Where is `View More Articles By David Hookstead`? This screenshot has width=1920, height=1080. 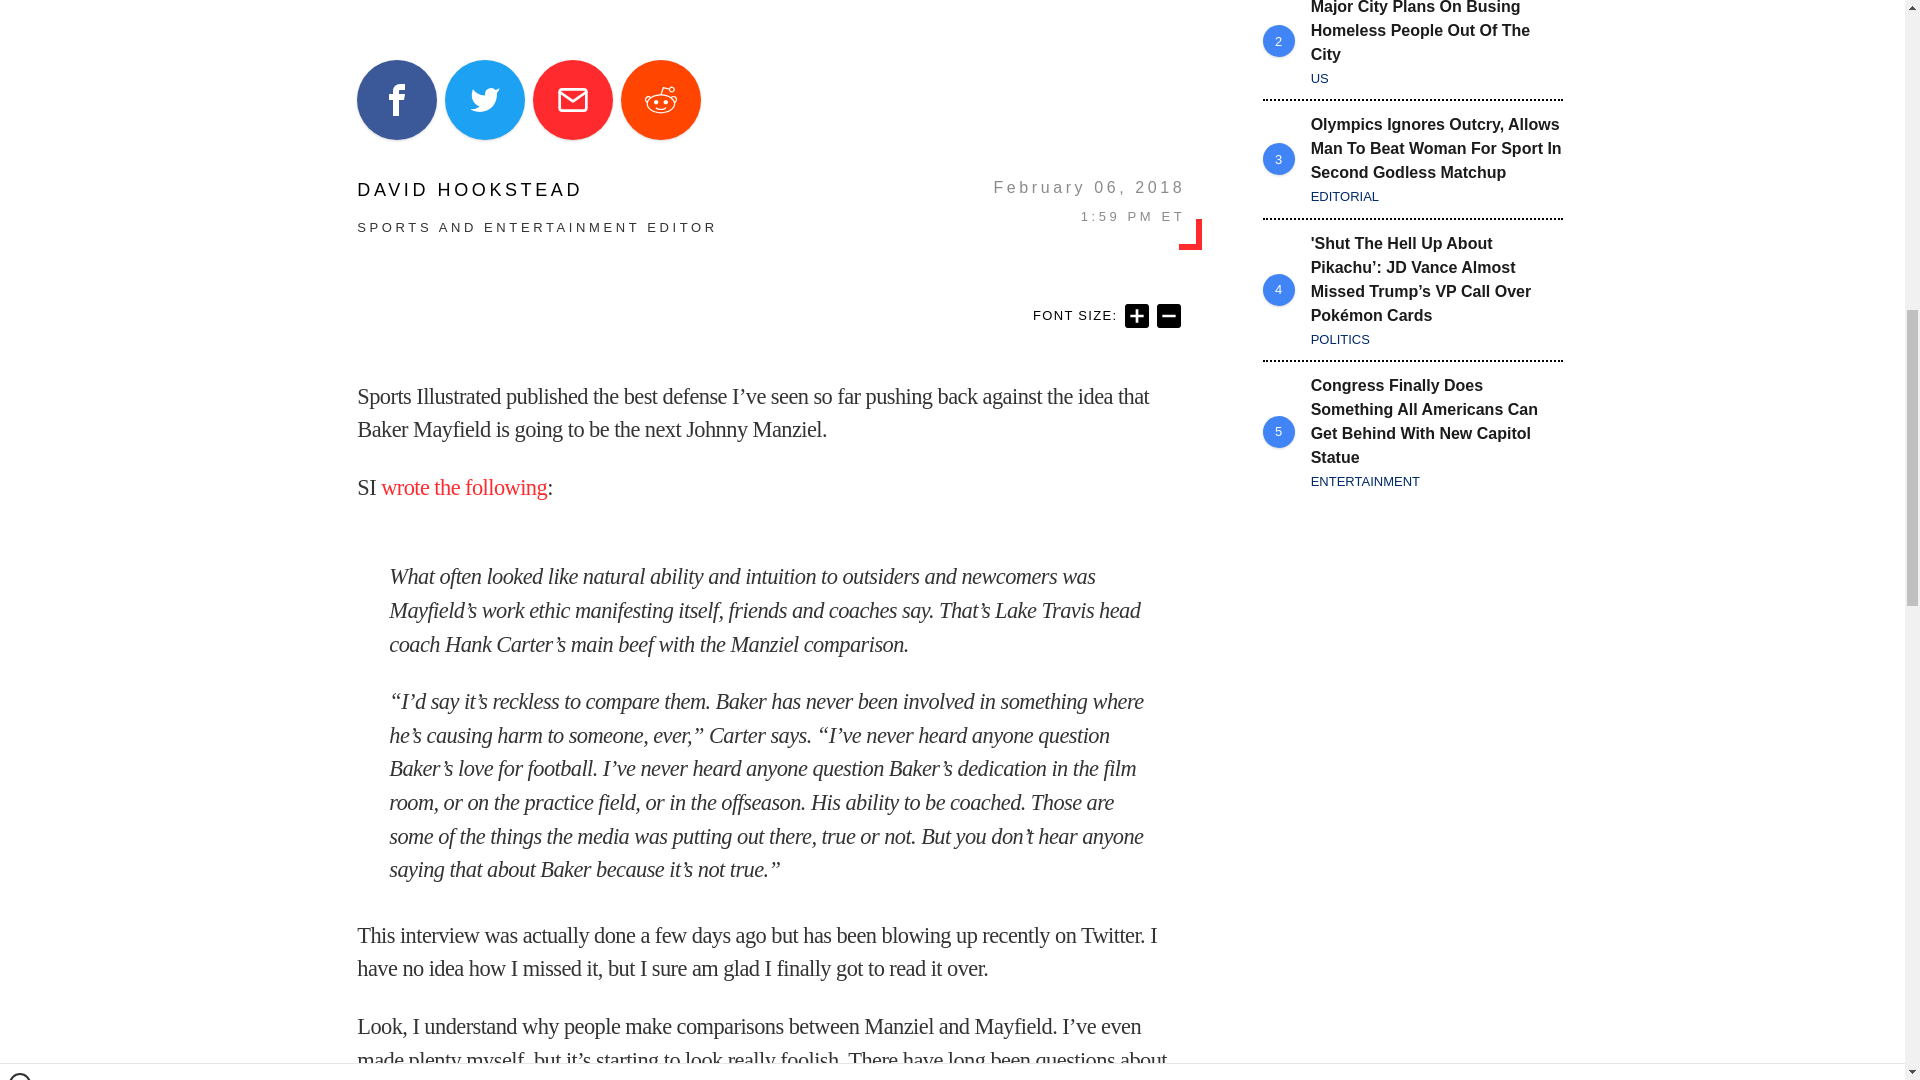
View More Articles By David Hookstead is located at coordinates (536, 190).